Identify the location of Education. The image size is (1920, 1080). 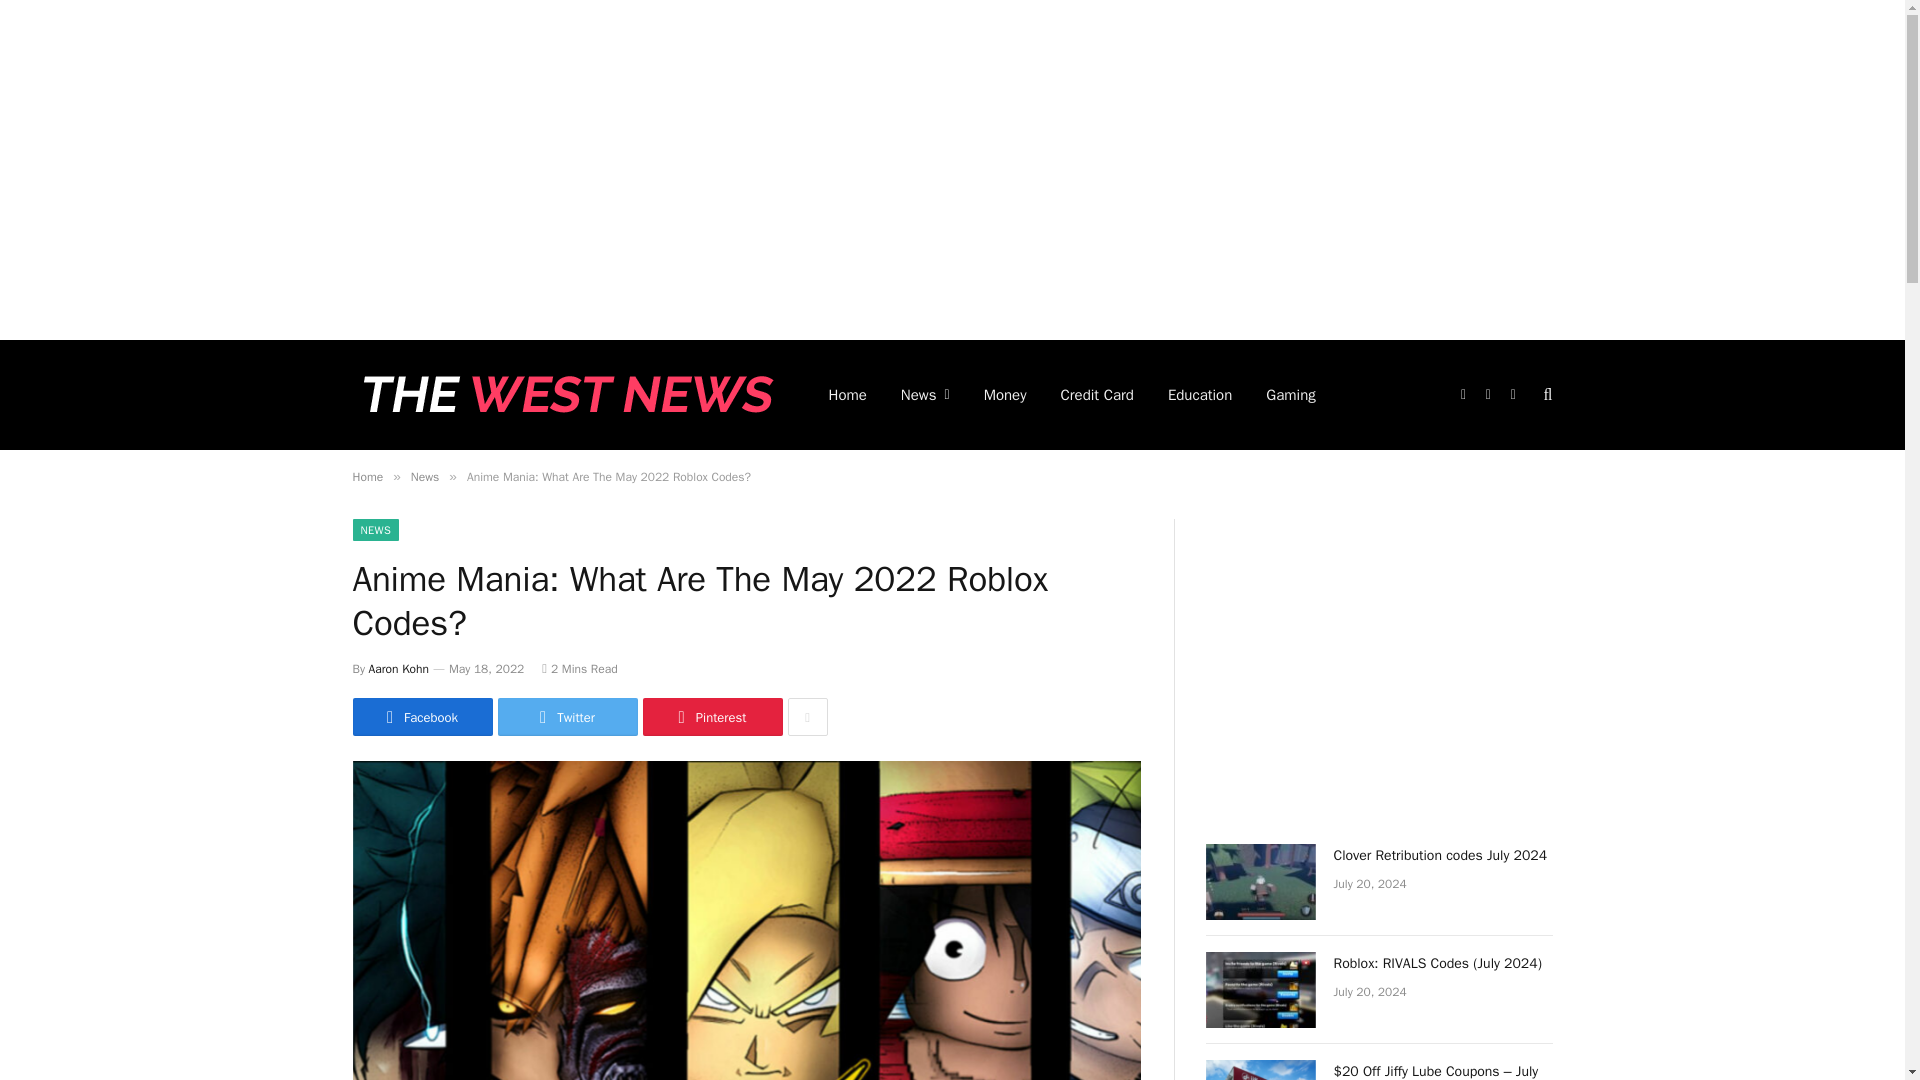
(1200, 395).